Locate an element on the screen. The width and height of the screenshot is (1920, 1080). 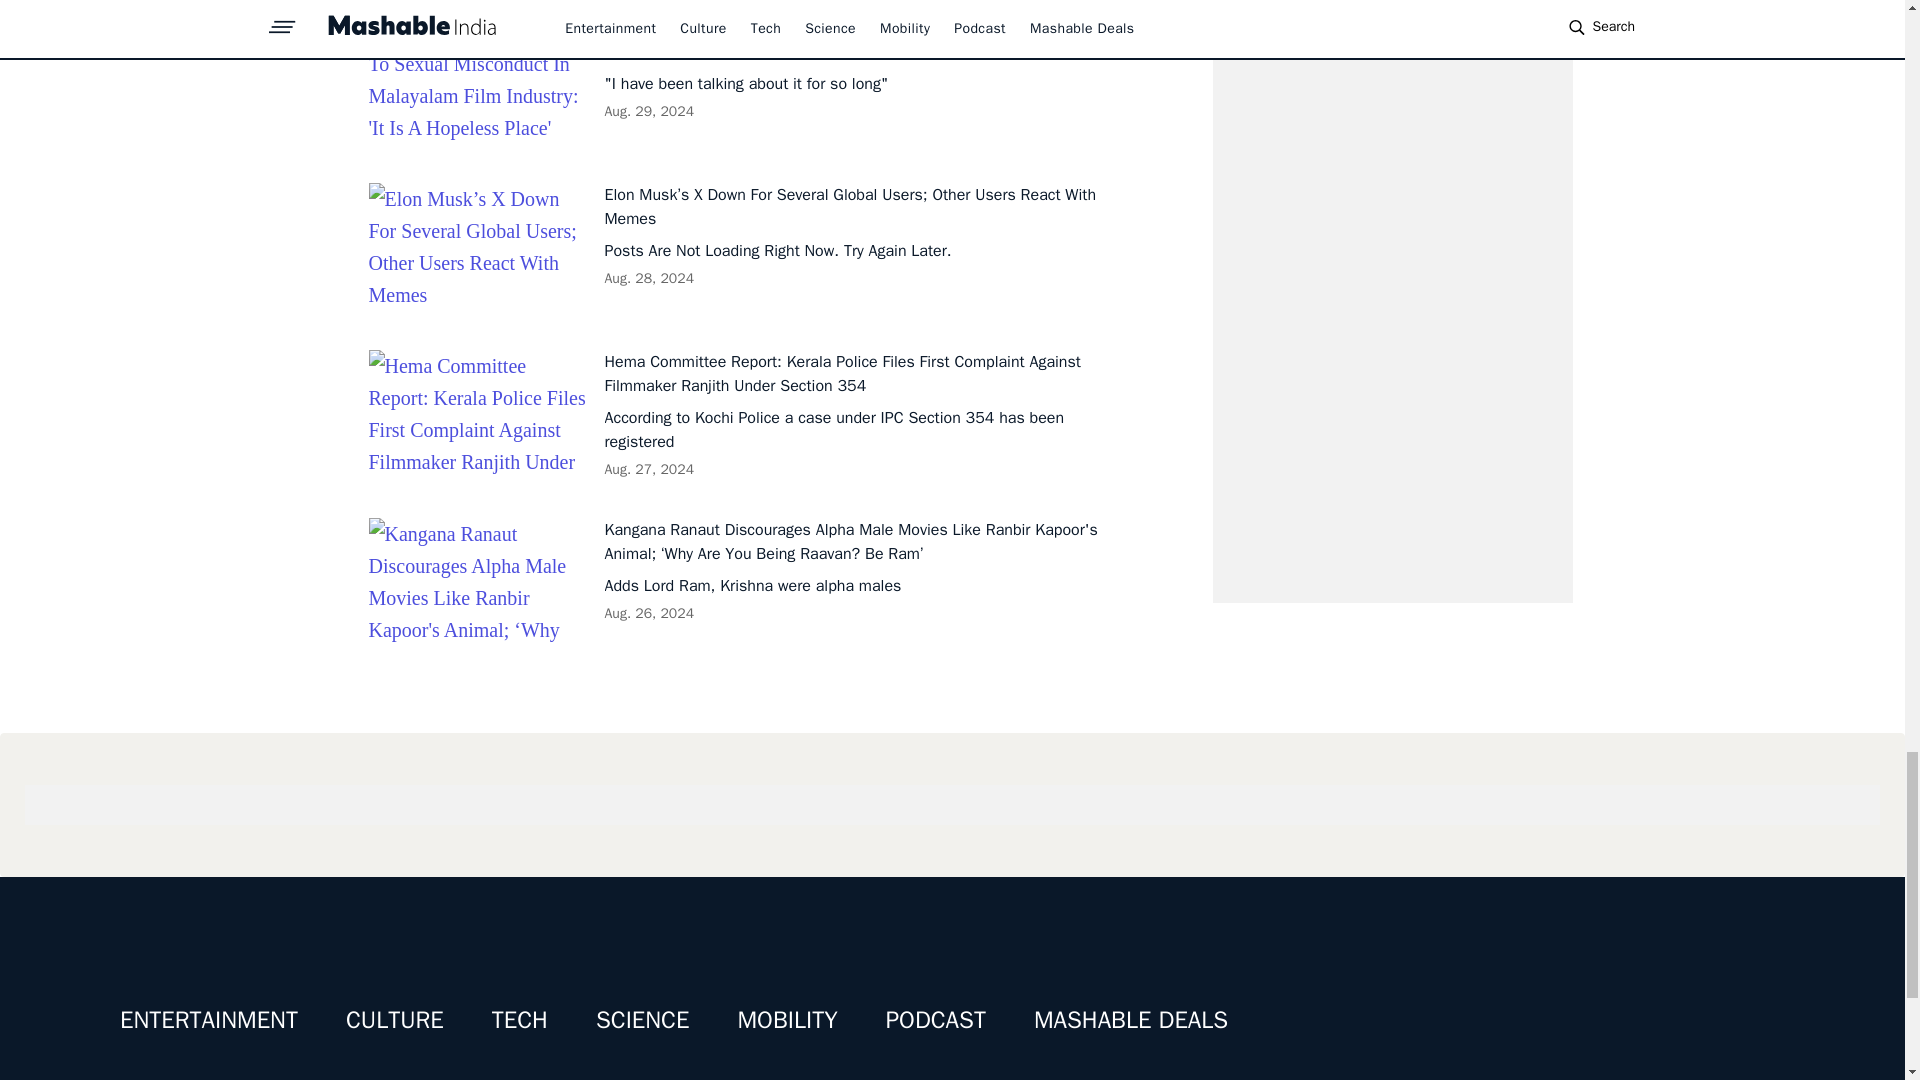
SCIENCE is located at coordinates (642, 1020).